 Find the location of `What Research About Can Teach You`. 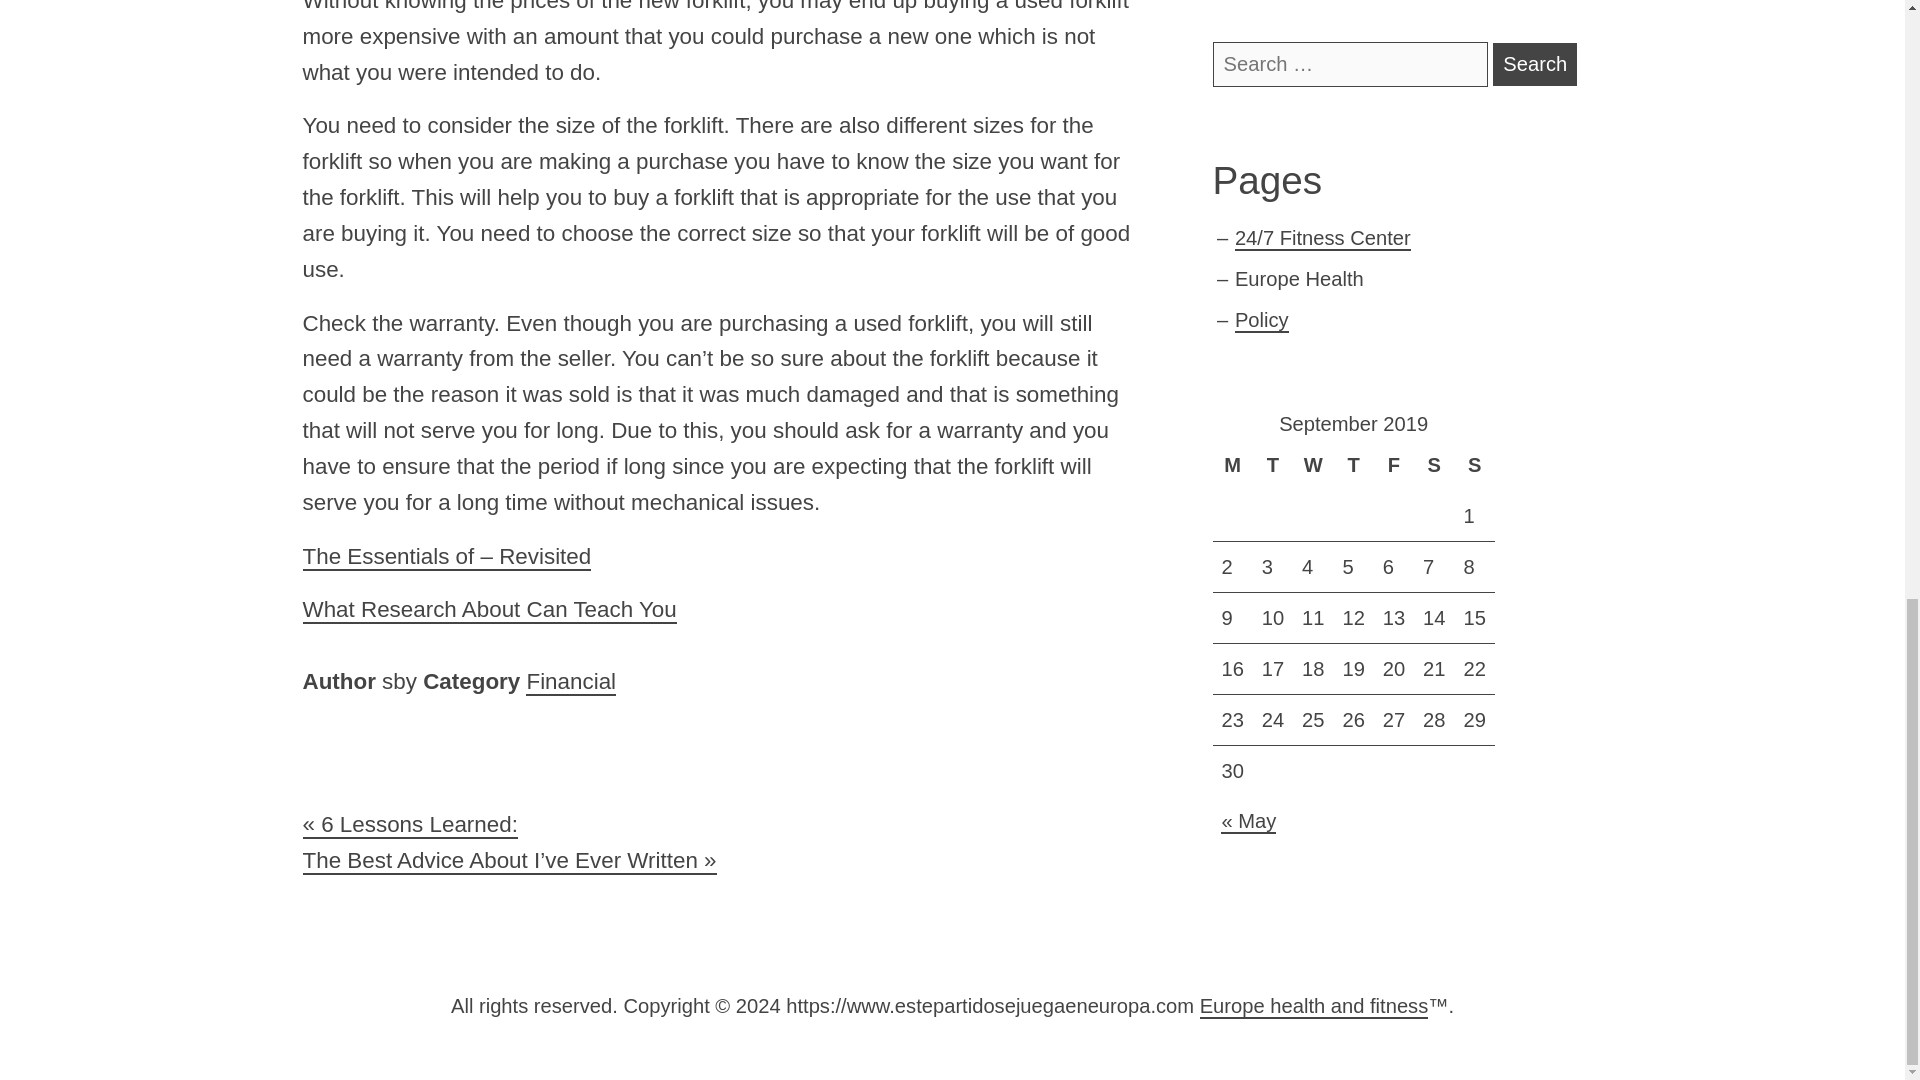

What Research About Can Teach You is located at coordinates (488, 610).